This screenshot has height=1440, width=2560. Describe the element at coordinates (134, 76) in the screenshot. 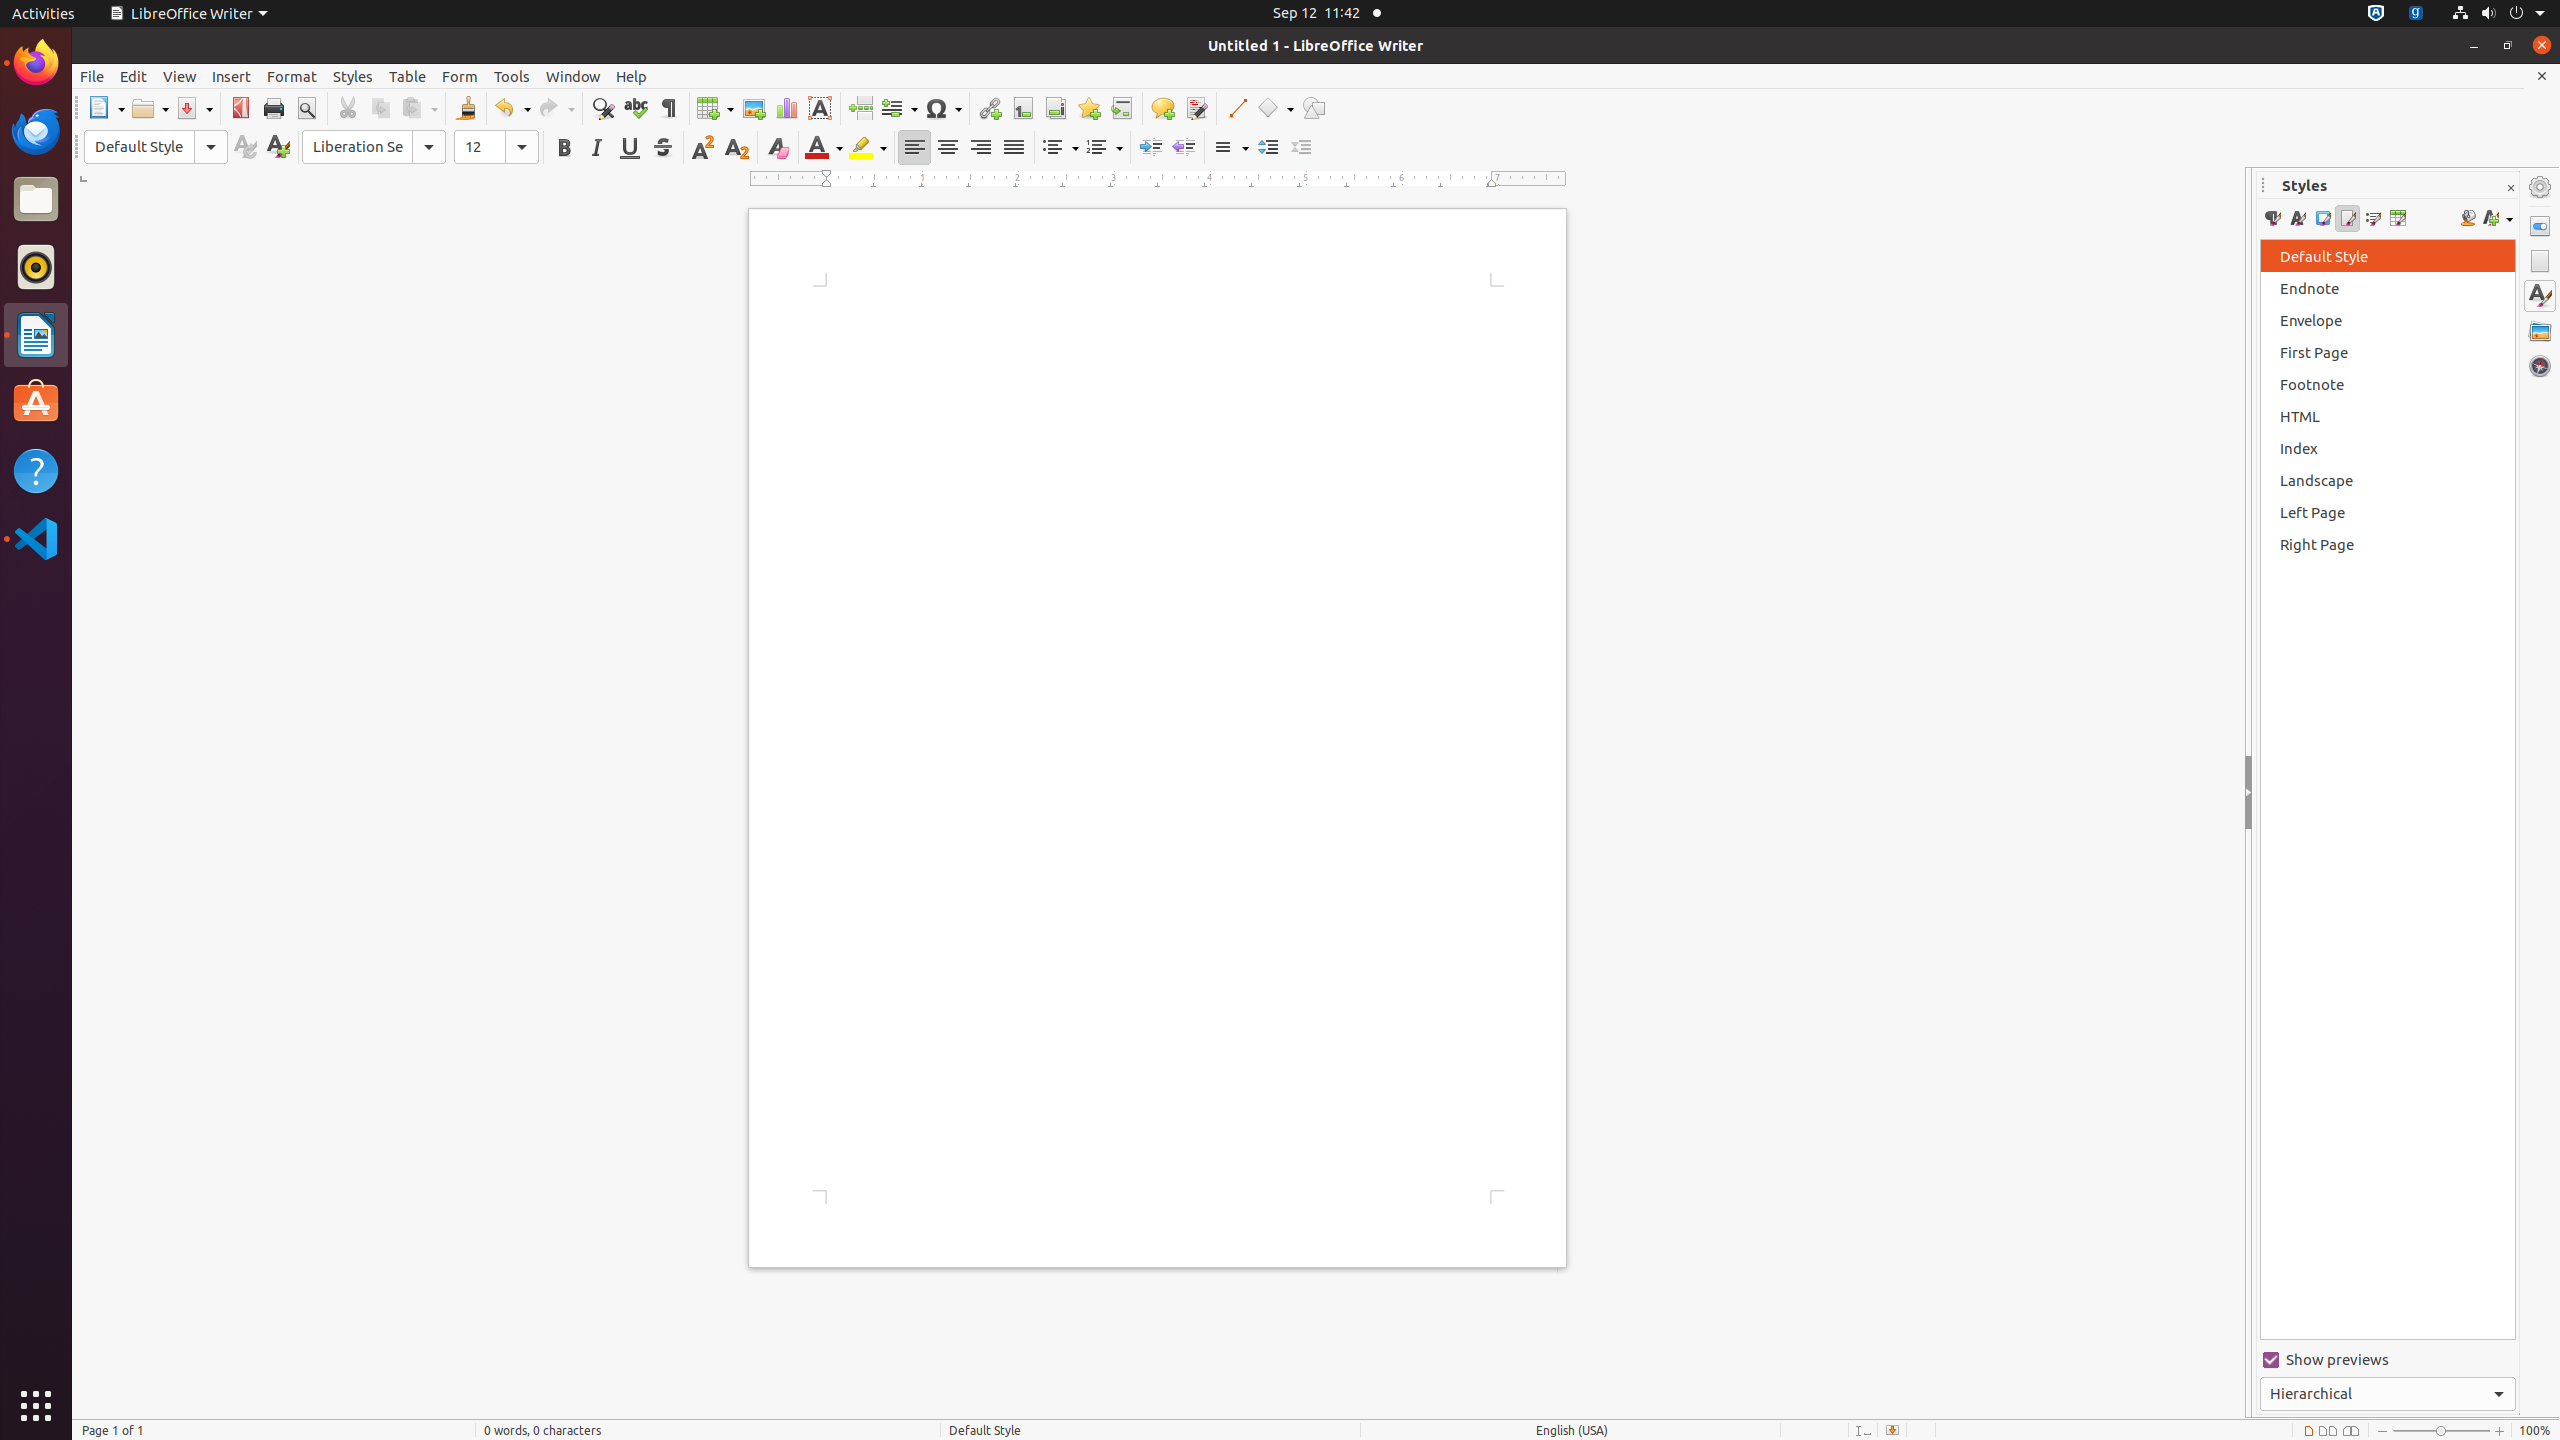

I see `Edit` at that location.